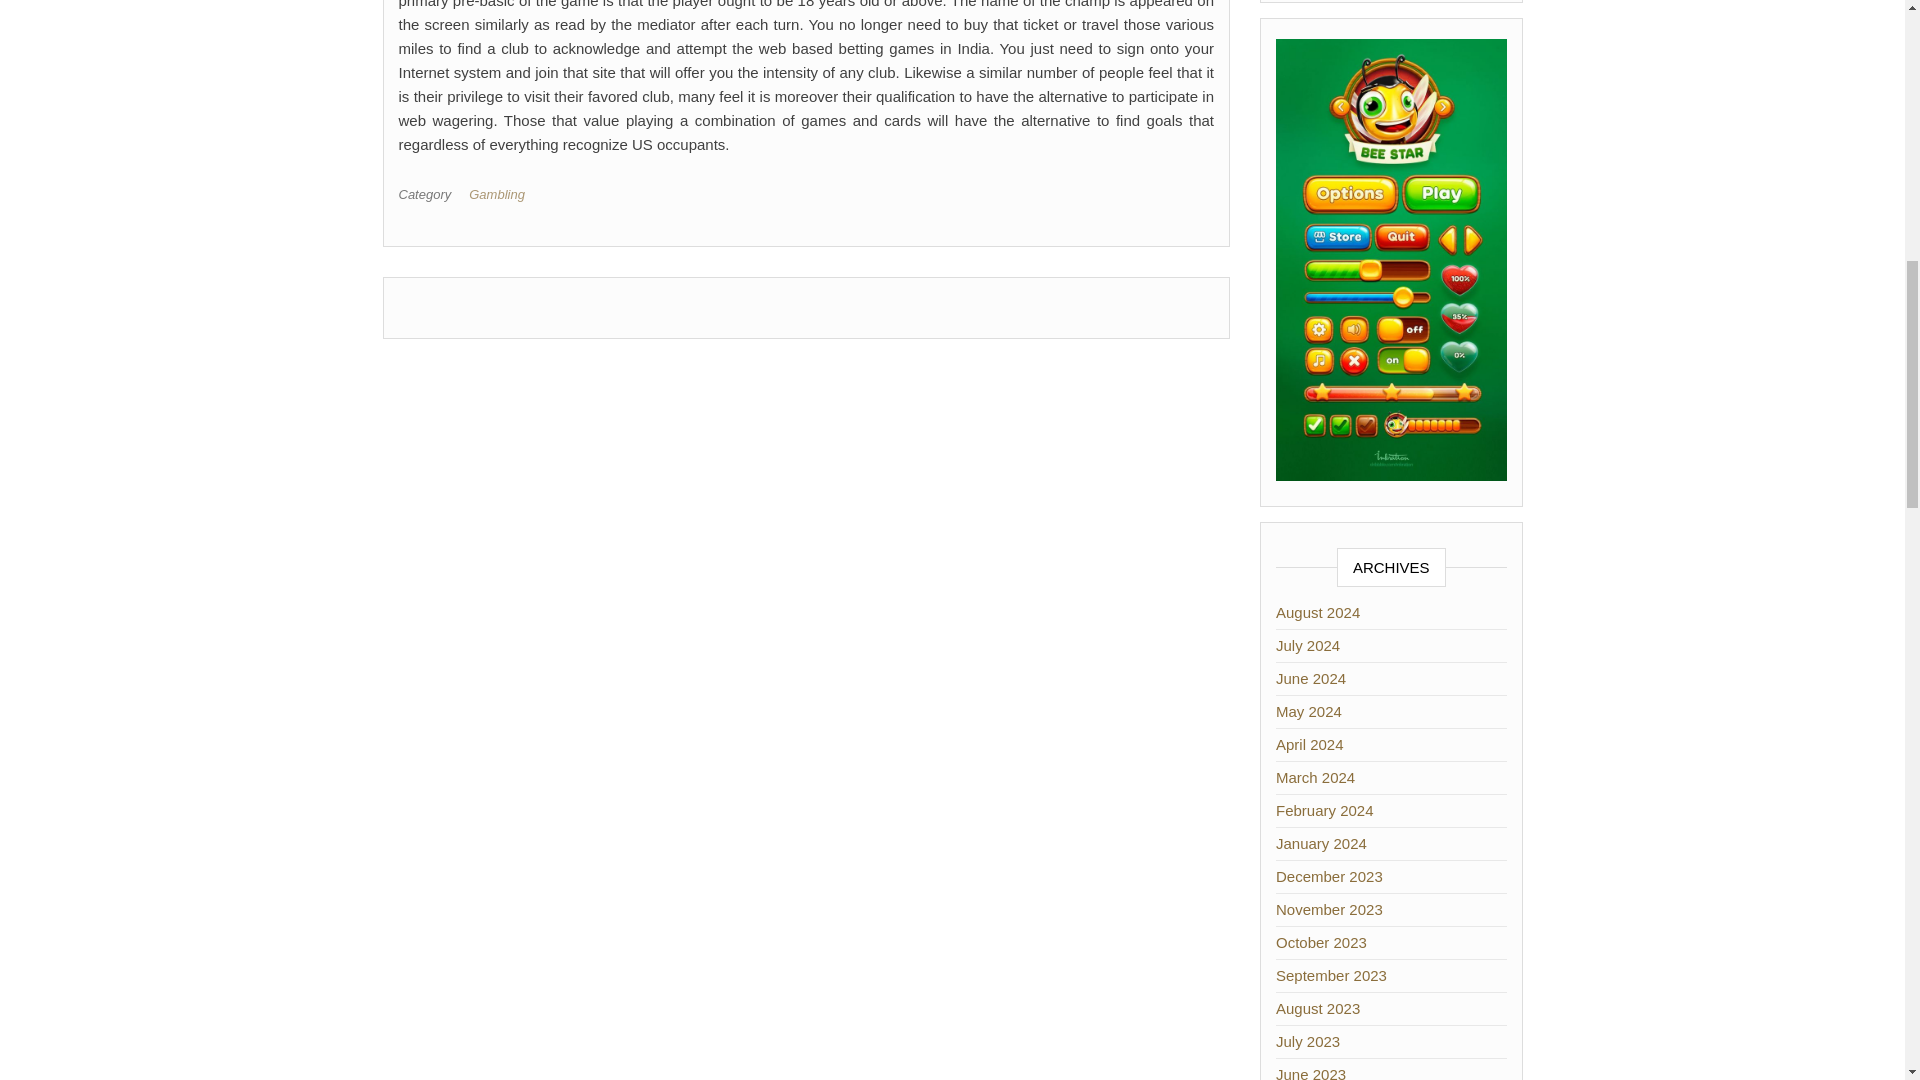 This screenshot has width=1920, height=1080. Describe the element at coordinates (1308, 646) in the screenshot. I see `July 2024` at that location.